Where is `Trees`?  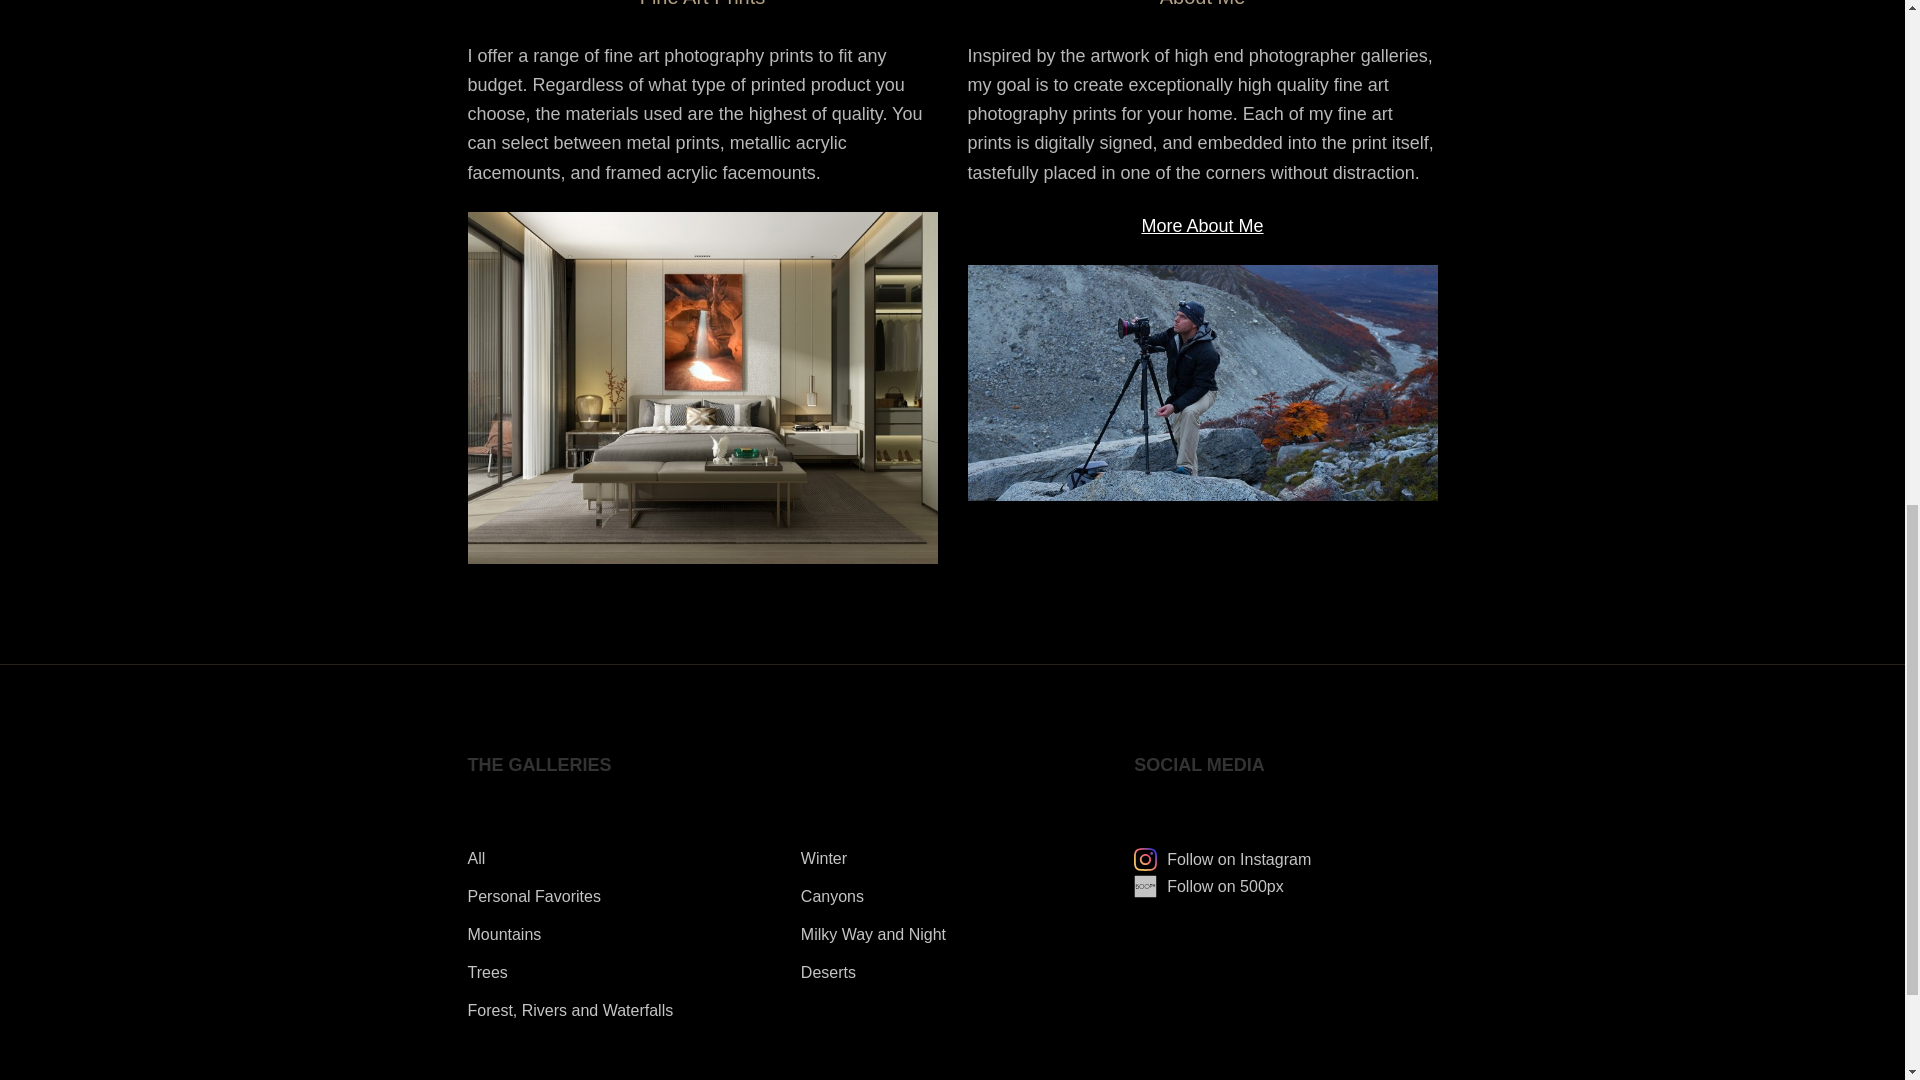
Trees is located at coordinates (488, 972).